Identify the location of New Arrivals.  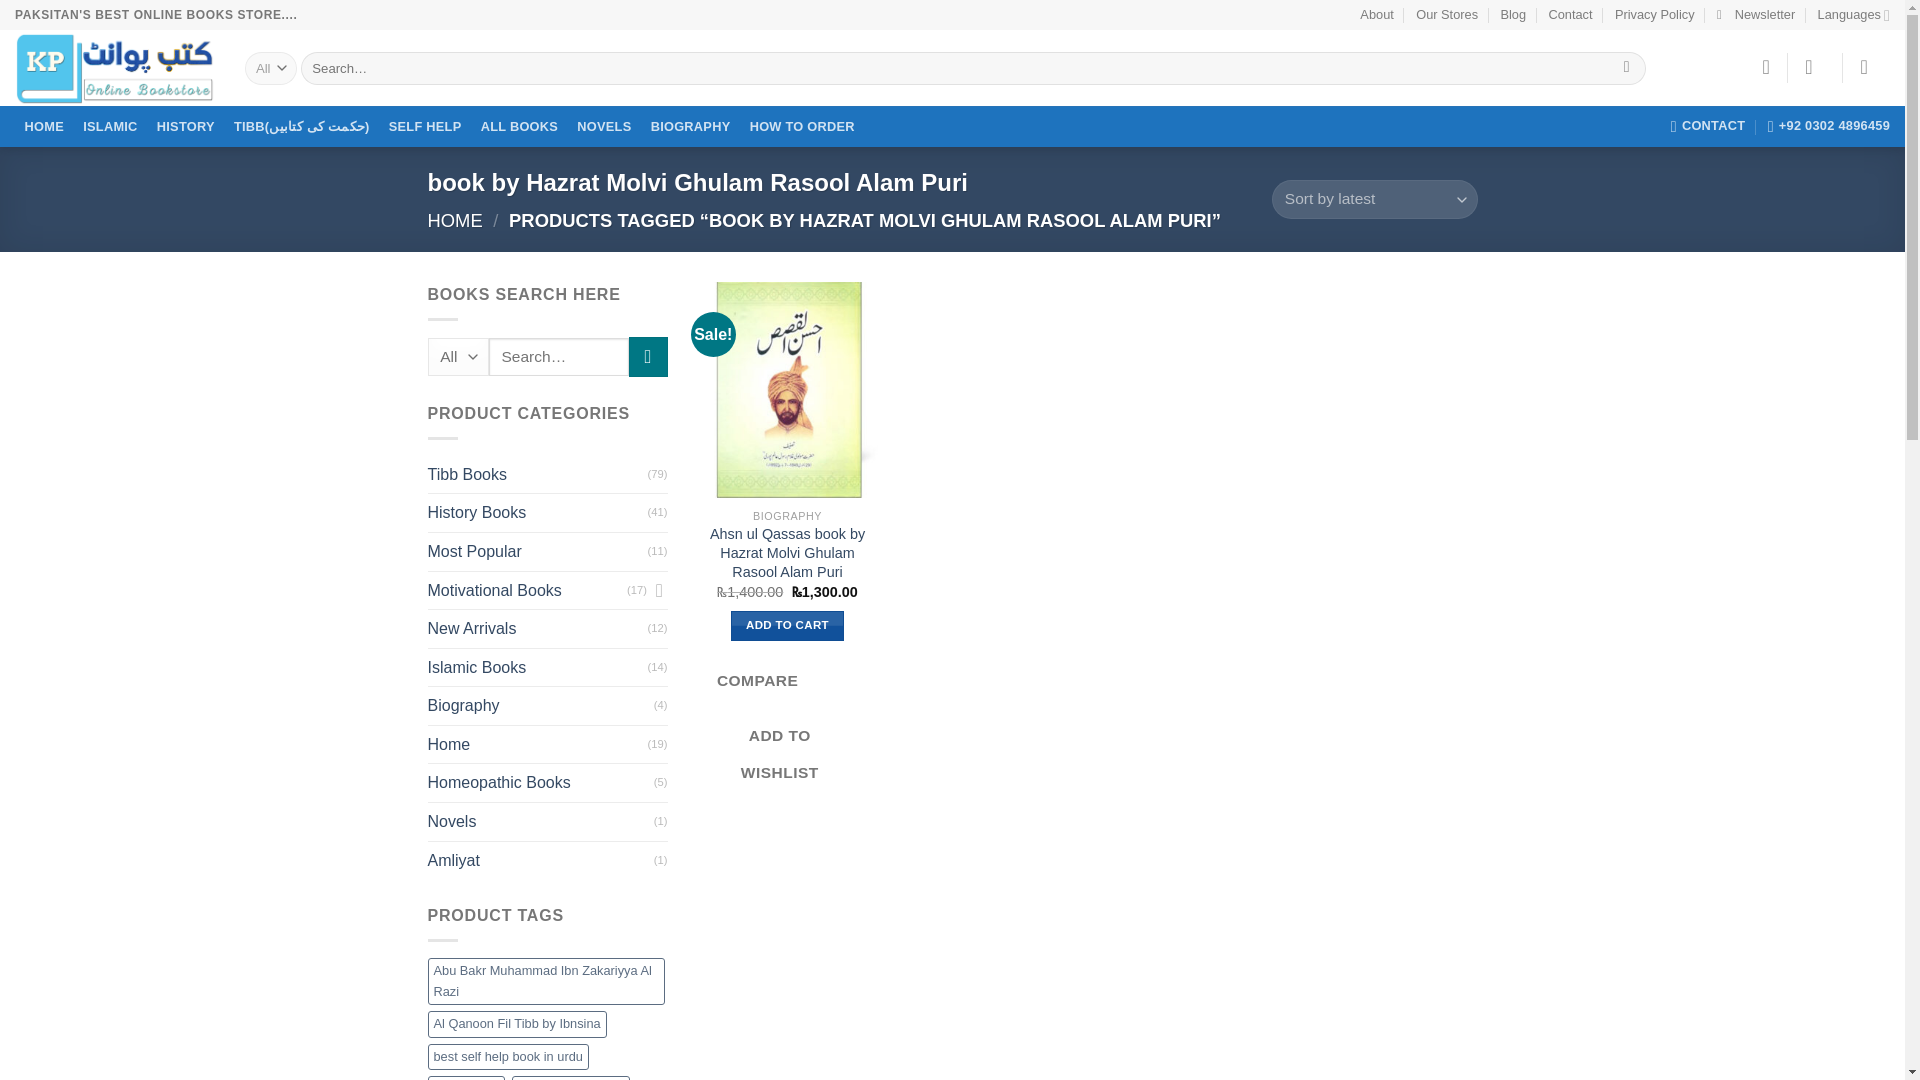
(538, 629).